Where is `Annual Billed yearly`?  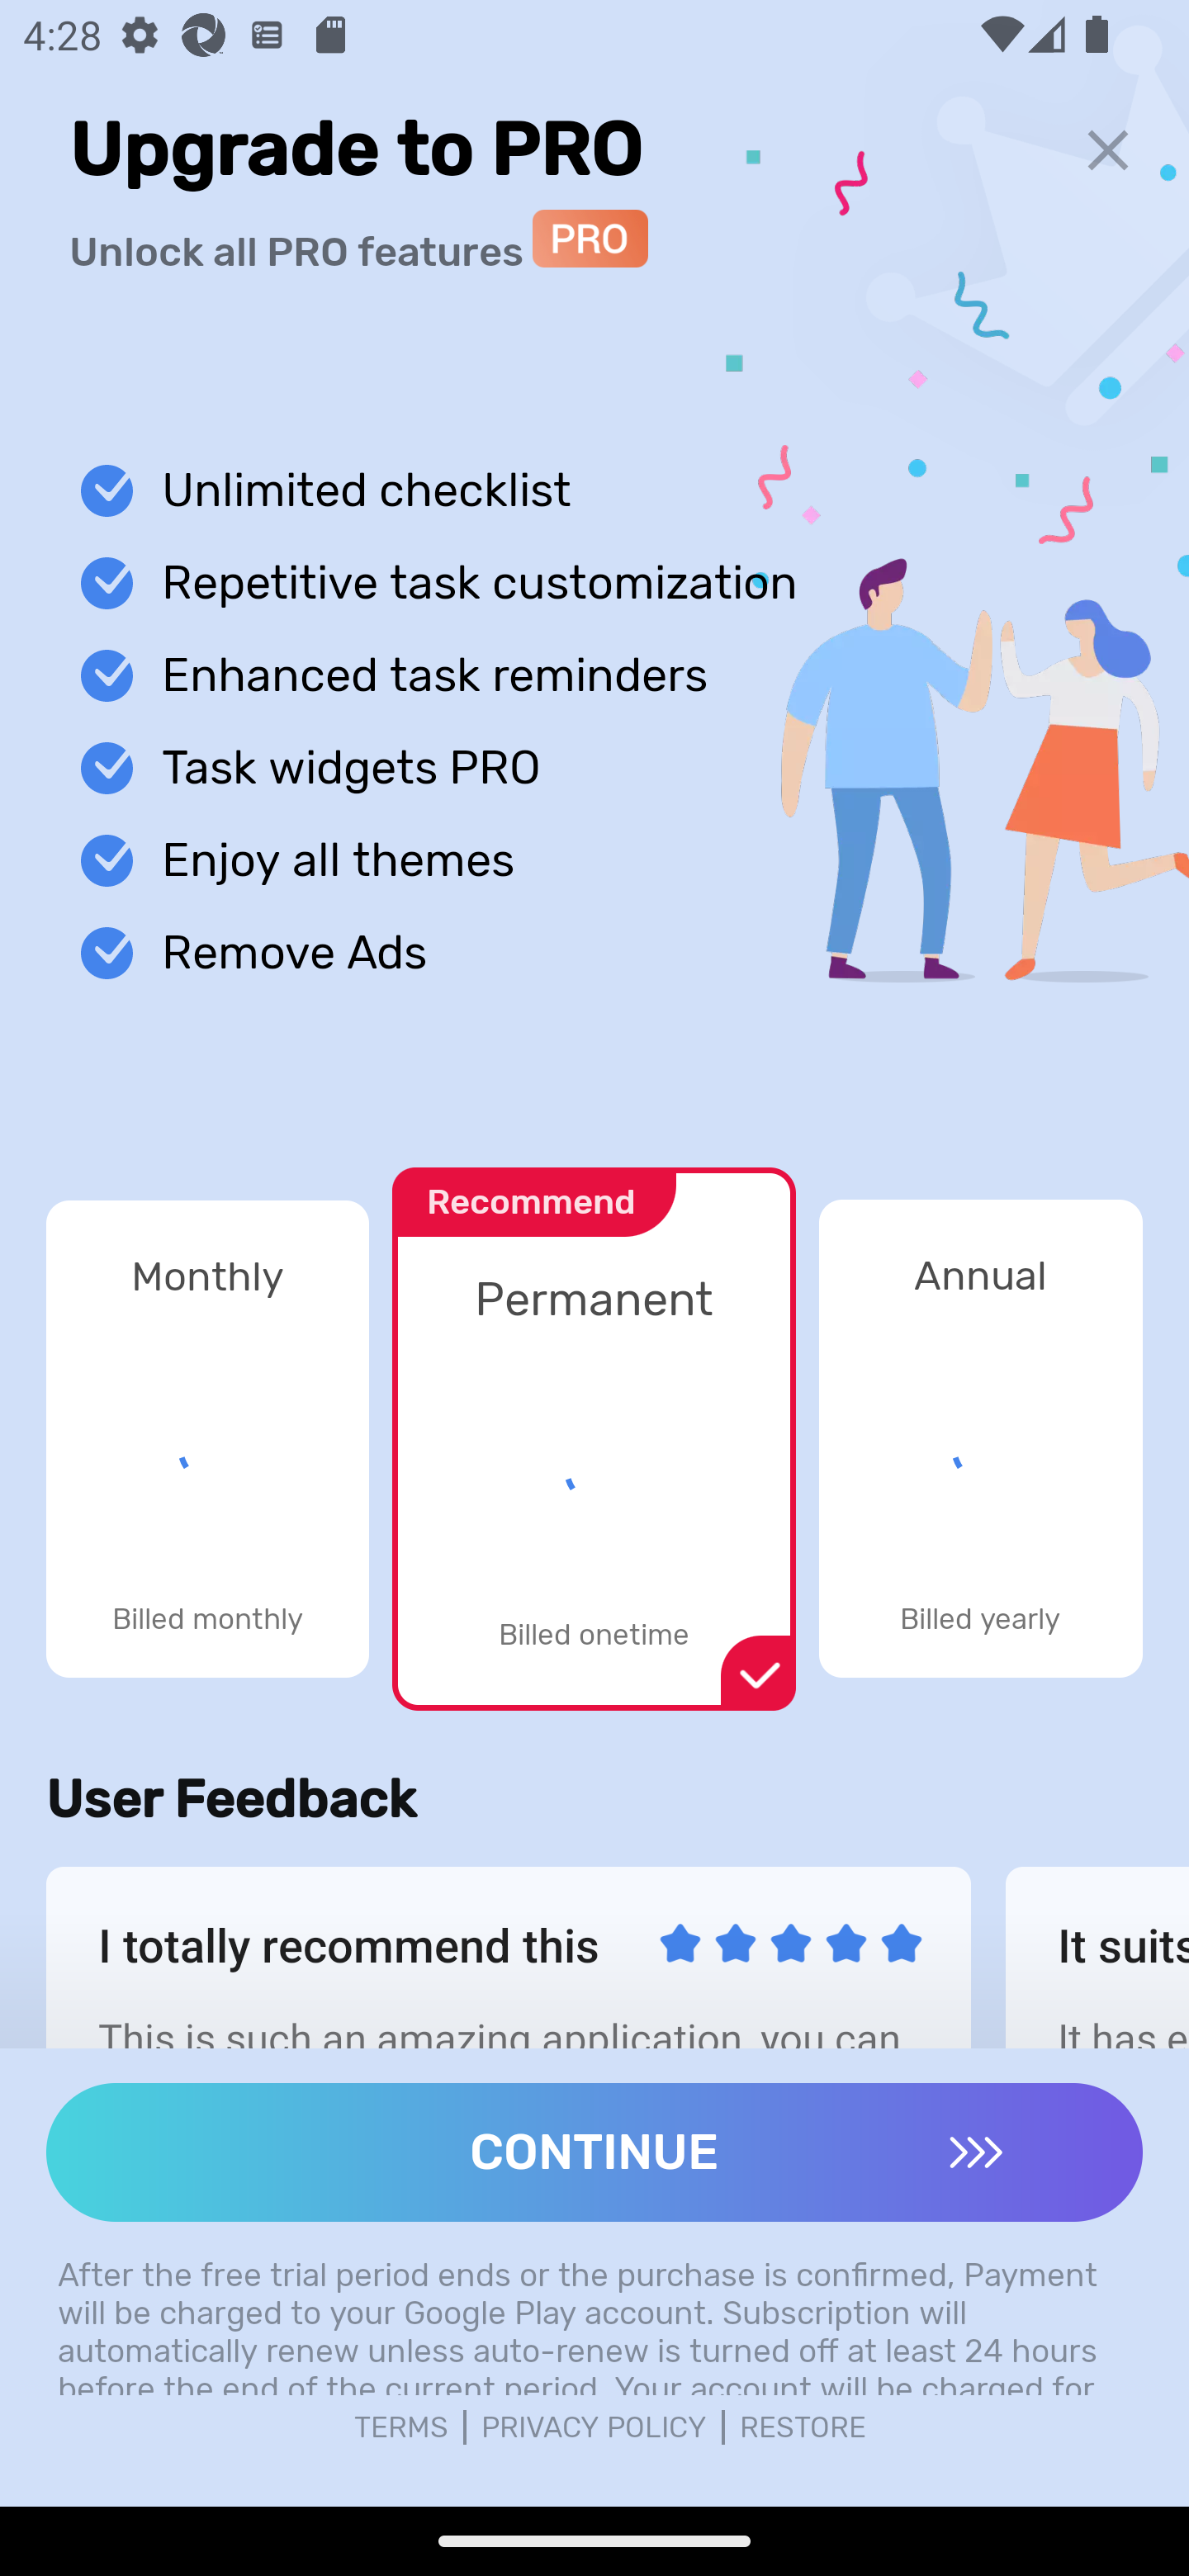 Annual Billed yearly is located at coordinates (981, 1438).